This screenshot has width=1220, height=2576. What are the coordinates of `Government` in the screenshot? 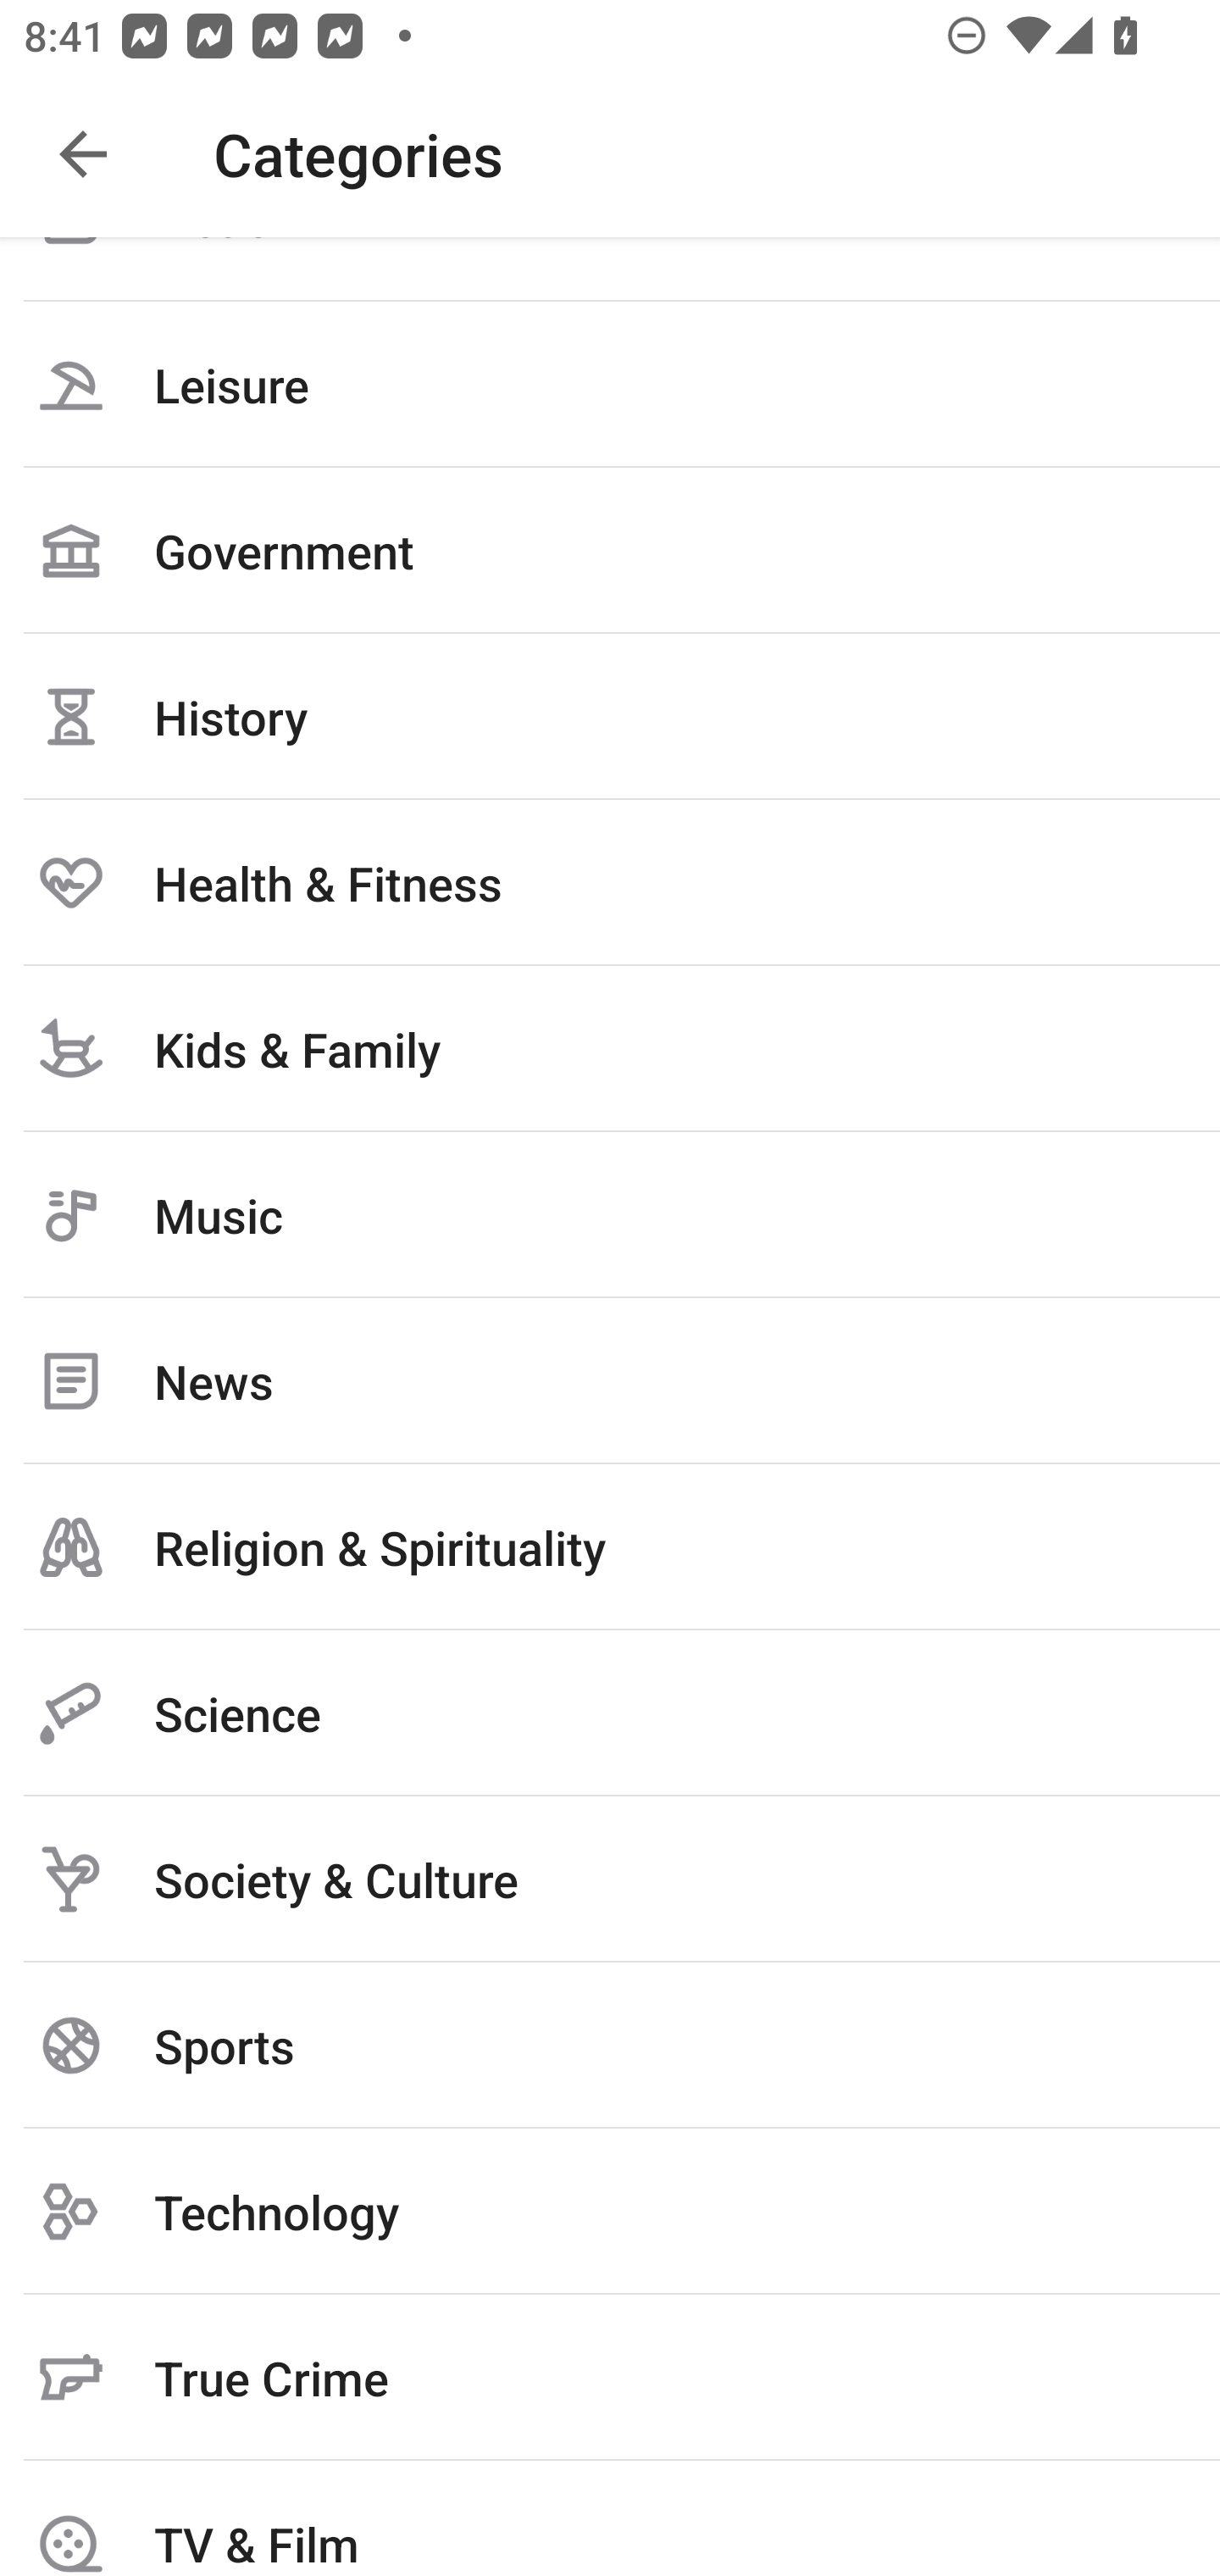 It's located at (610, 551).